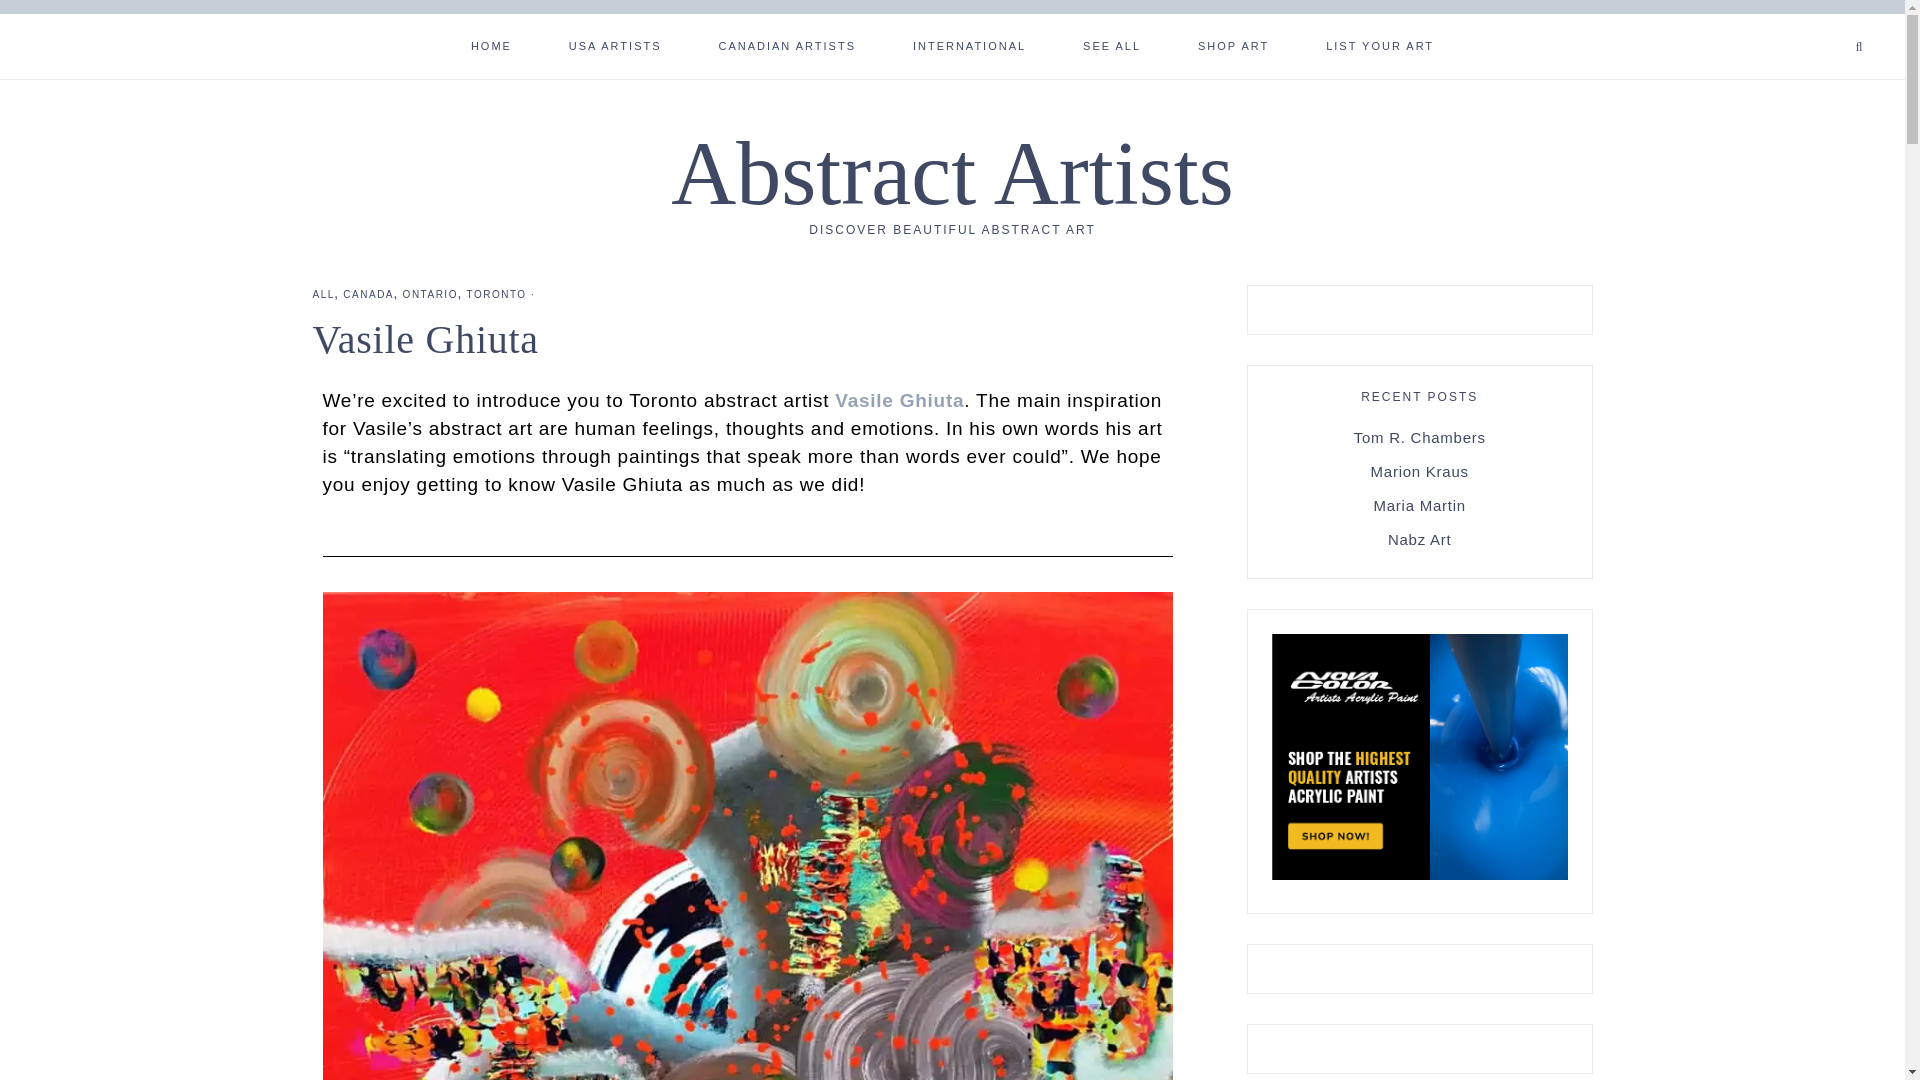 This screenshot has width=1920, height=1080. Describe the element at coordinates (951, 173) in the screenshot. I see `Abstract Artists` at that location.